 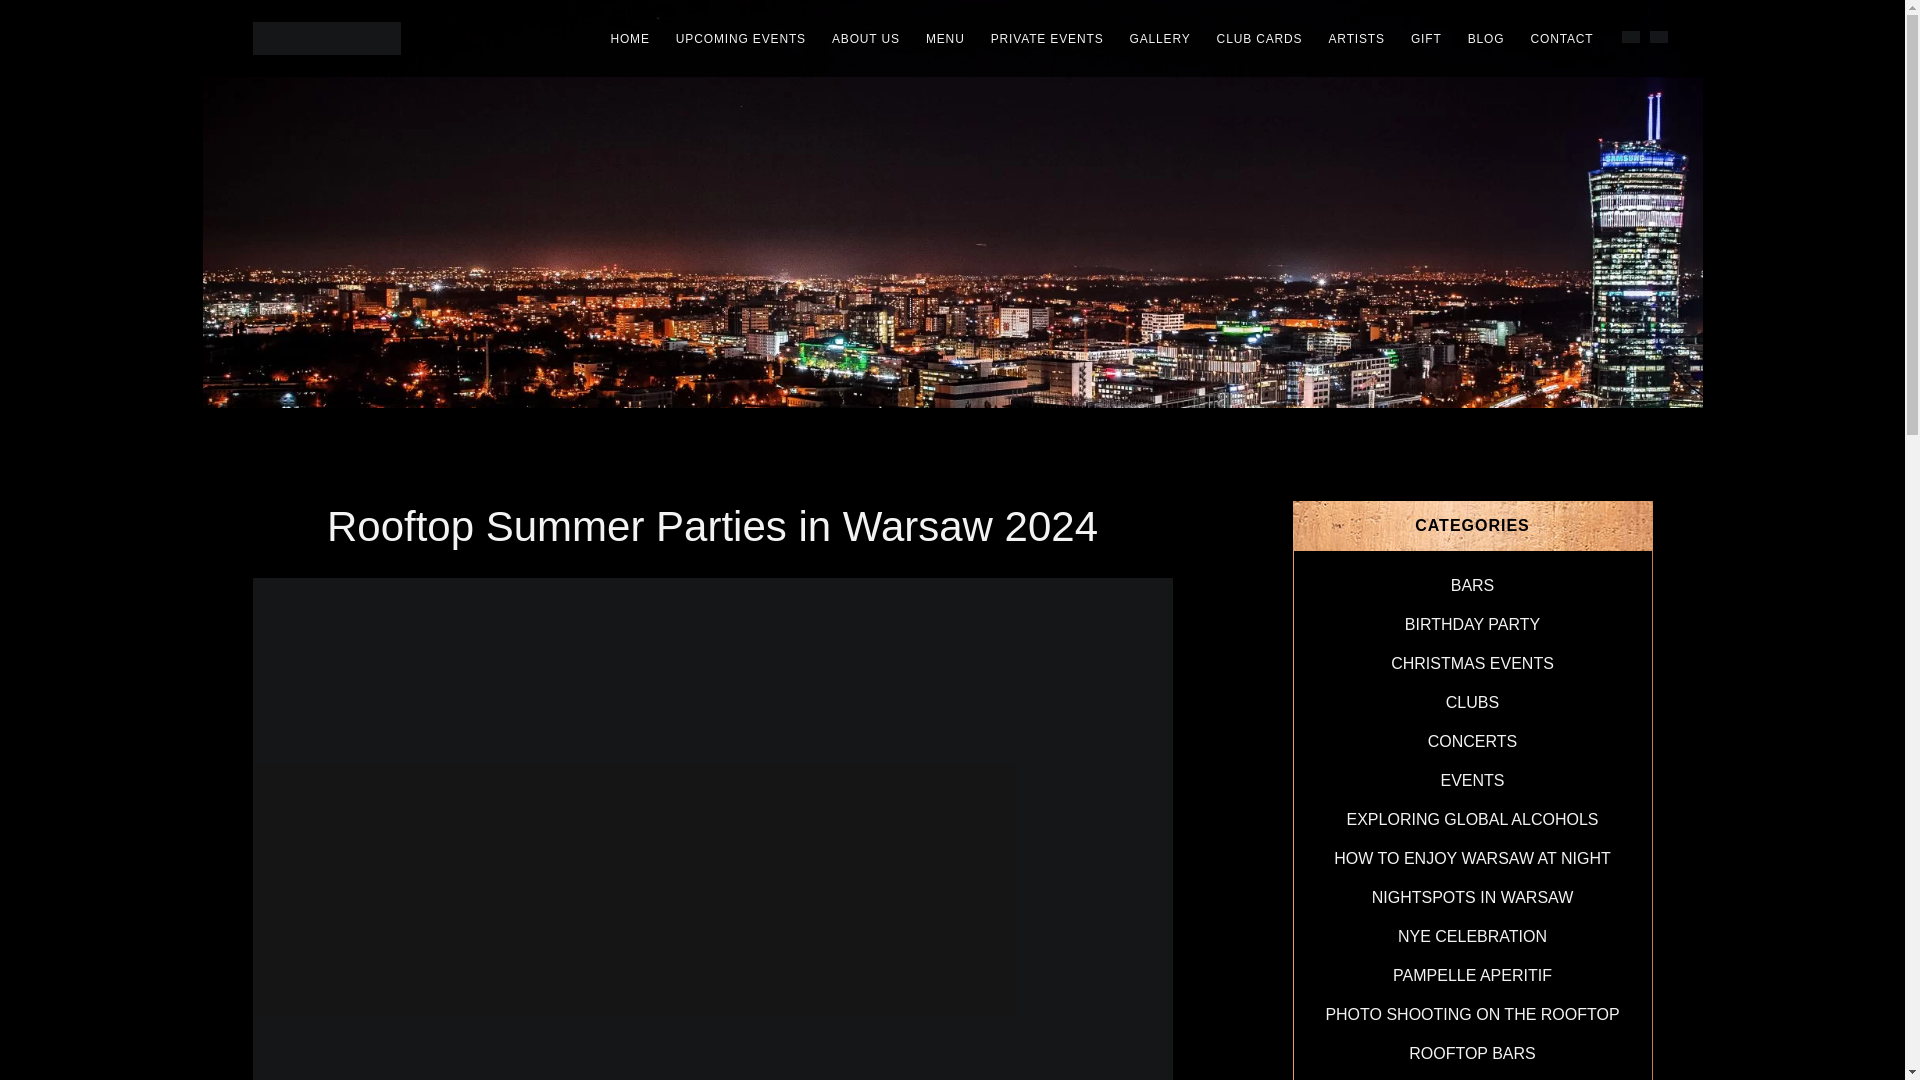 What do you see at coordinates (1159, 38) in the screenshot?
I see `GALLERY` at bounding box center [1159, 38].